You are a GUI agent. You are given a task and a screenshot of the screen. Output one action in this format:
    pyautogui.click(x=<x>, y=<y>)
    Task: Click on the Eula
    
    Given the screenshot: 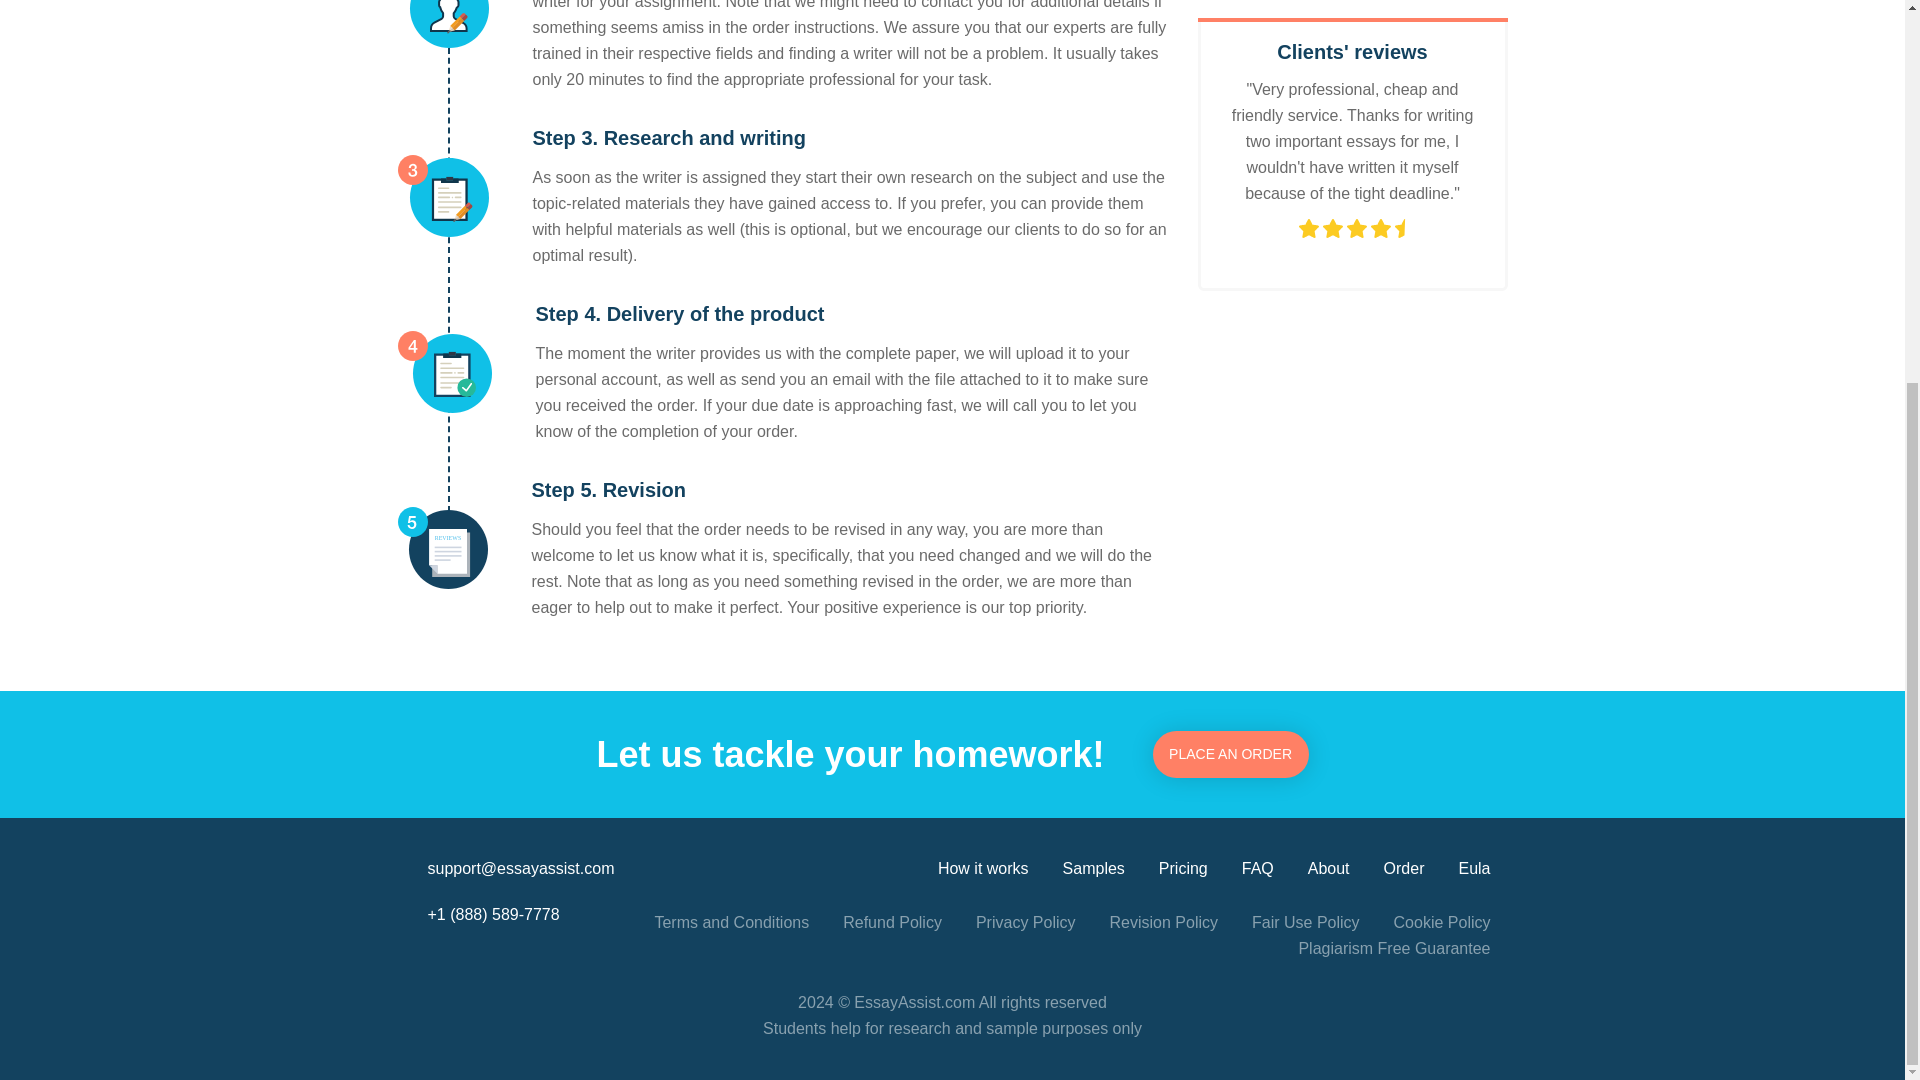 What is the action you would take?
    pyautogui.click(x=1473, y=869)
    